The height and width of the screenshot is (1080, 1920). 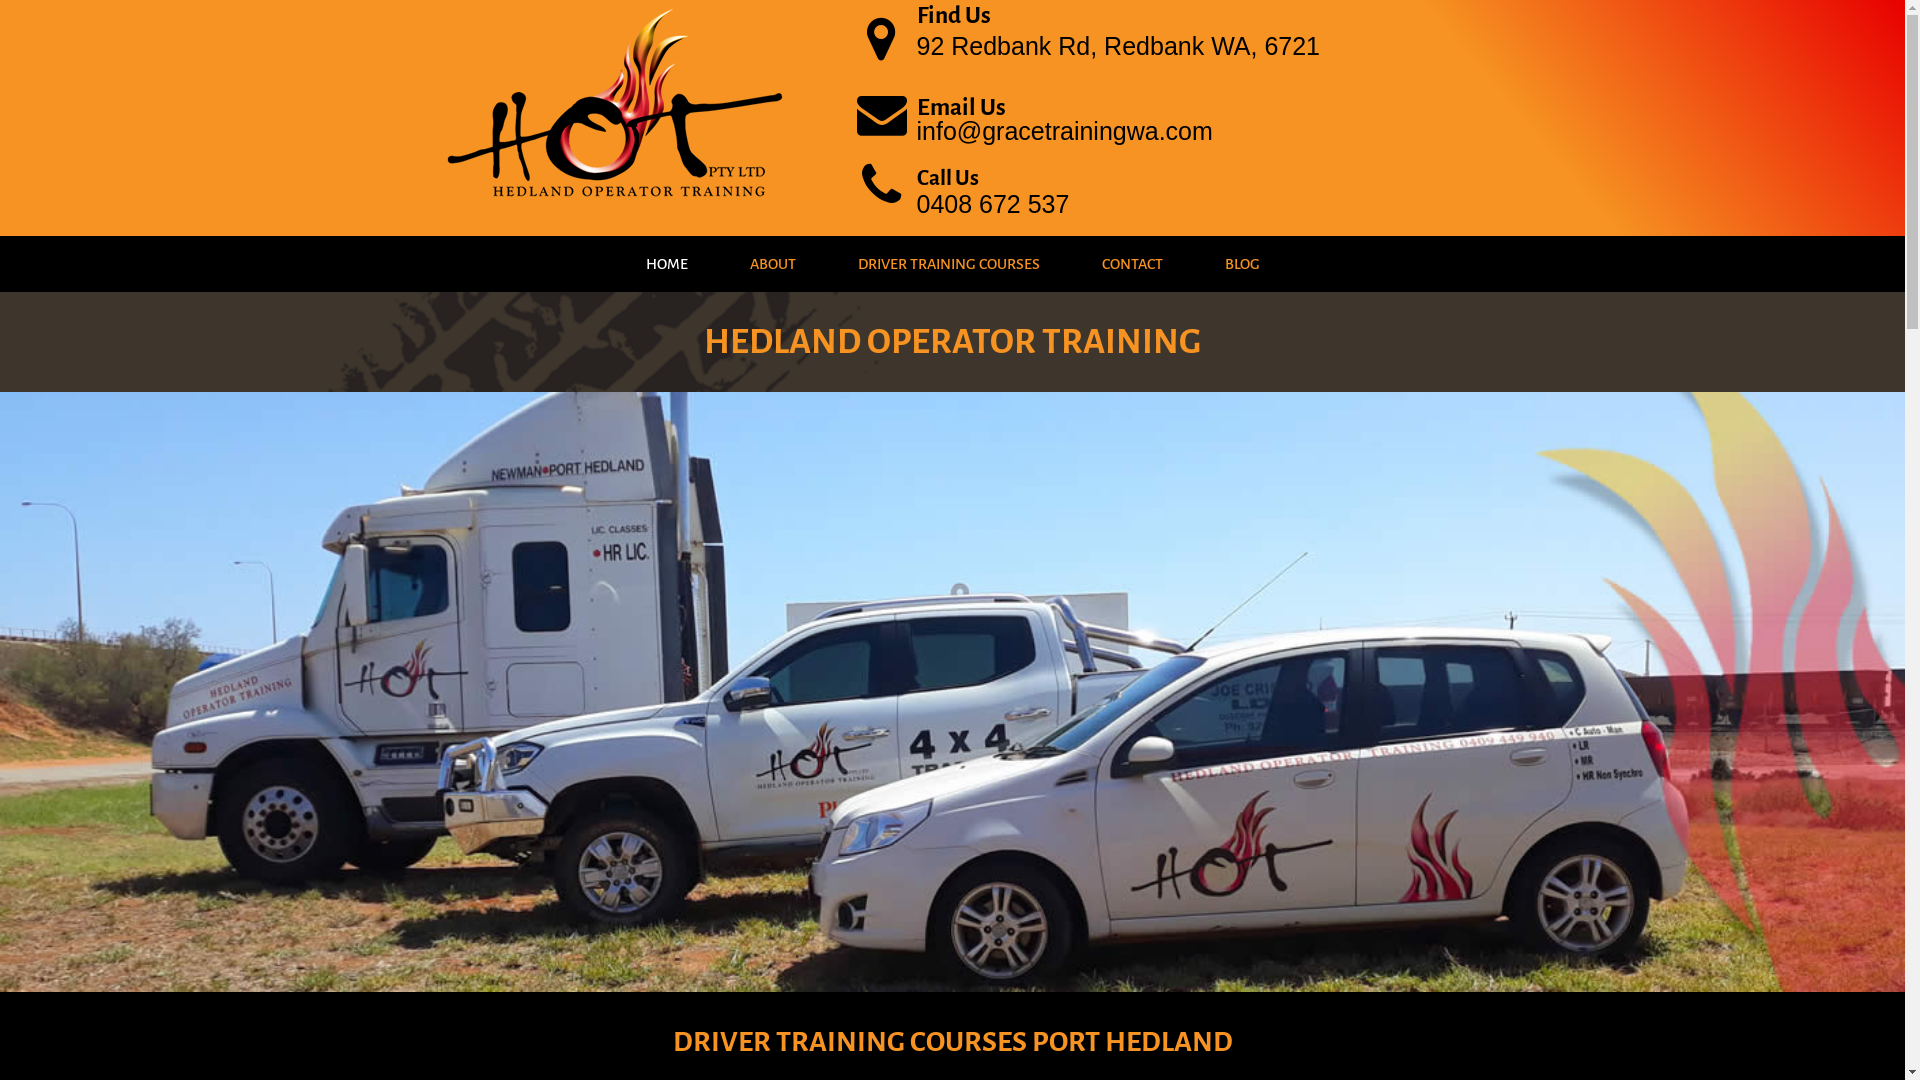 I want to click on DRIVER TRAINING COURSES, so click(x=948, y=264).